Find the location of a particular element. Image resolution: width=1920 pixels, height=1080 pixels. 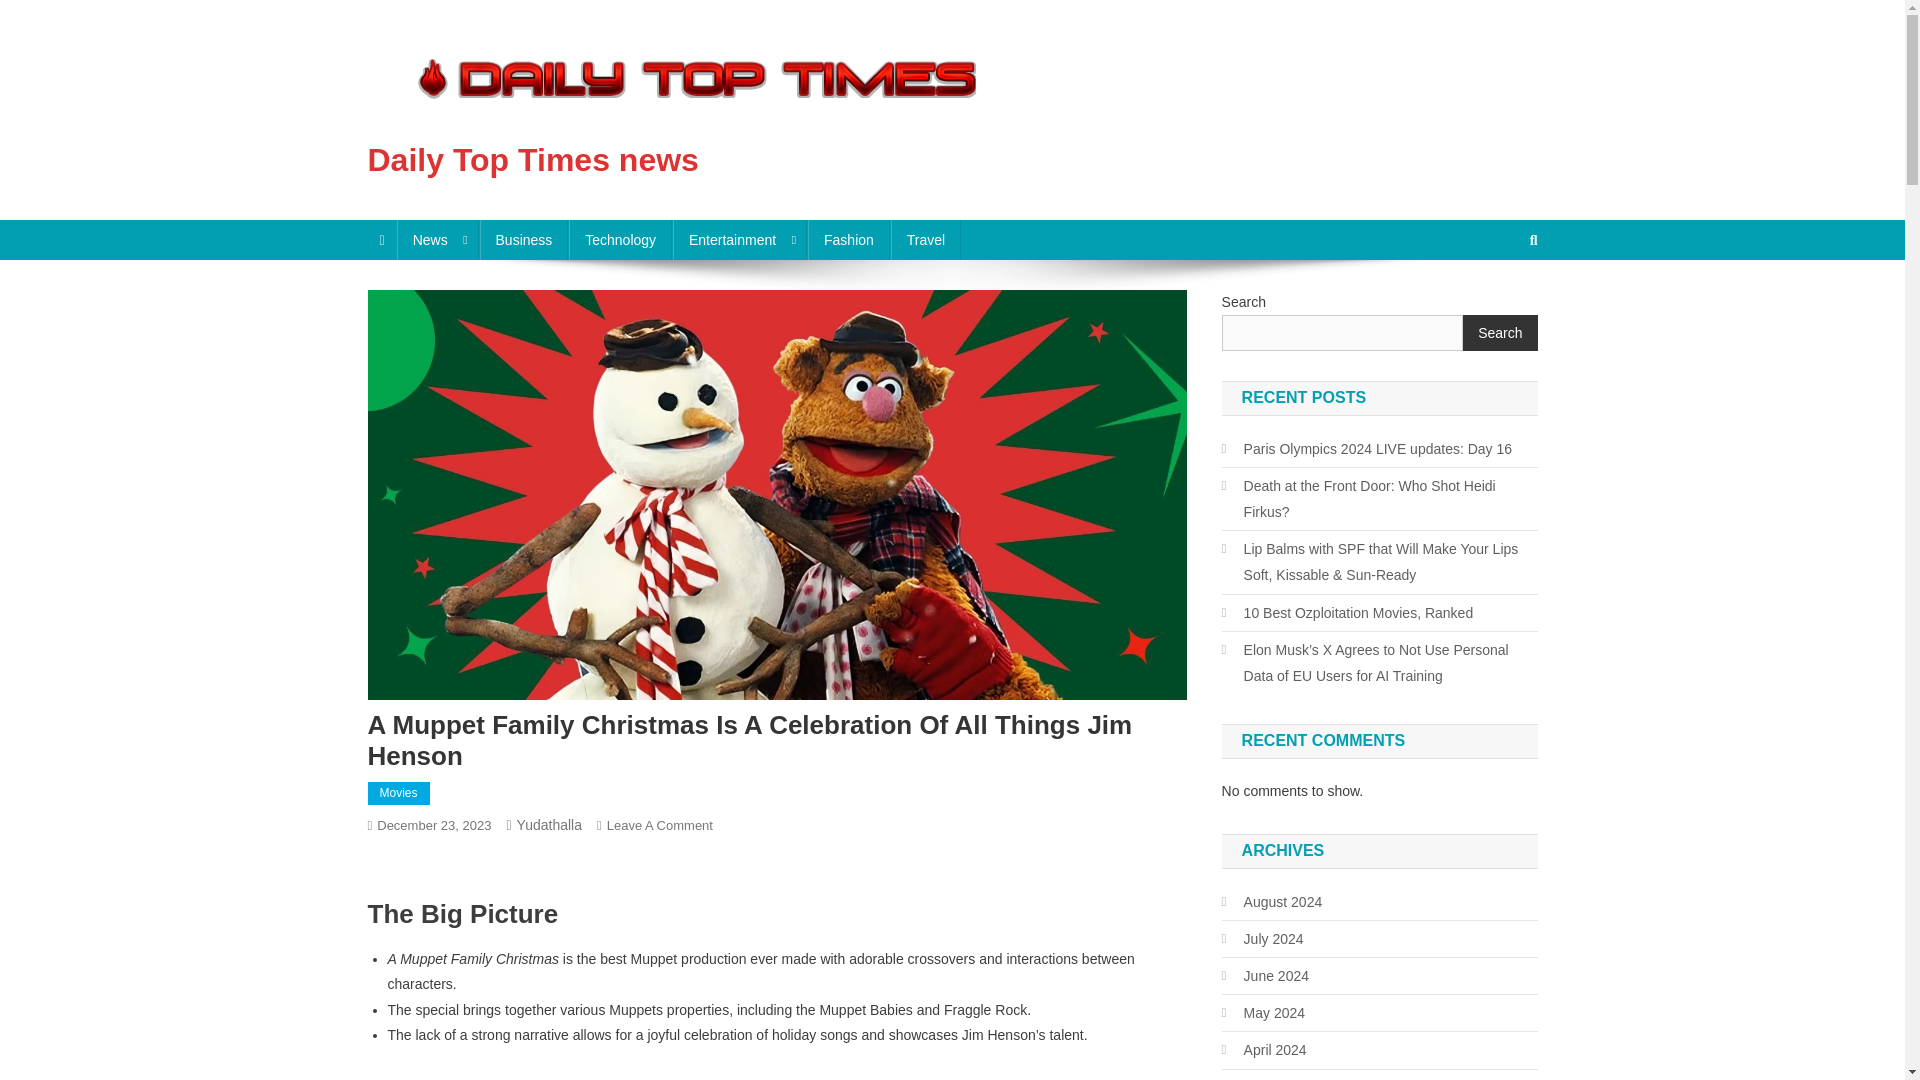

Technology is located at coordinates (620, 240).